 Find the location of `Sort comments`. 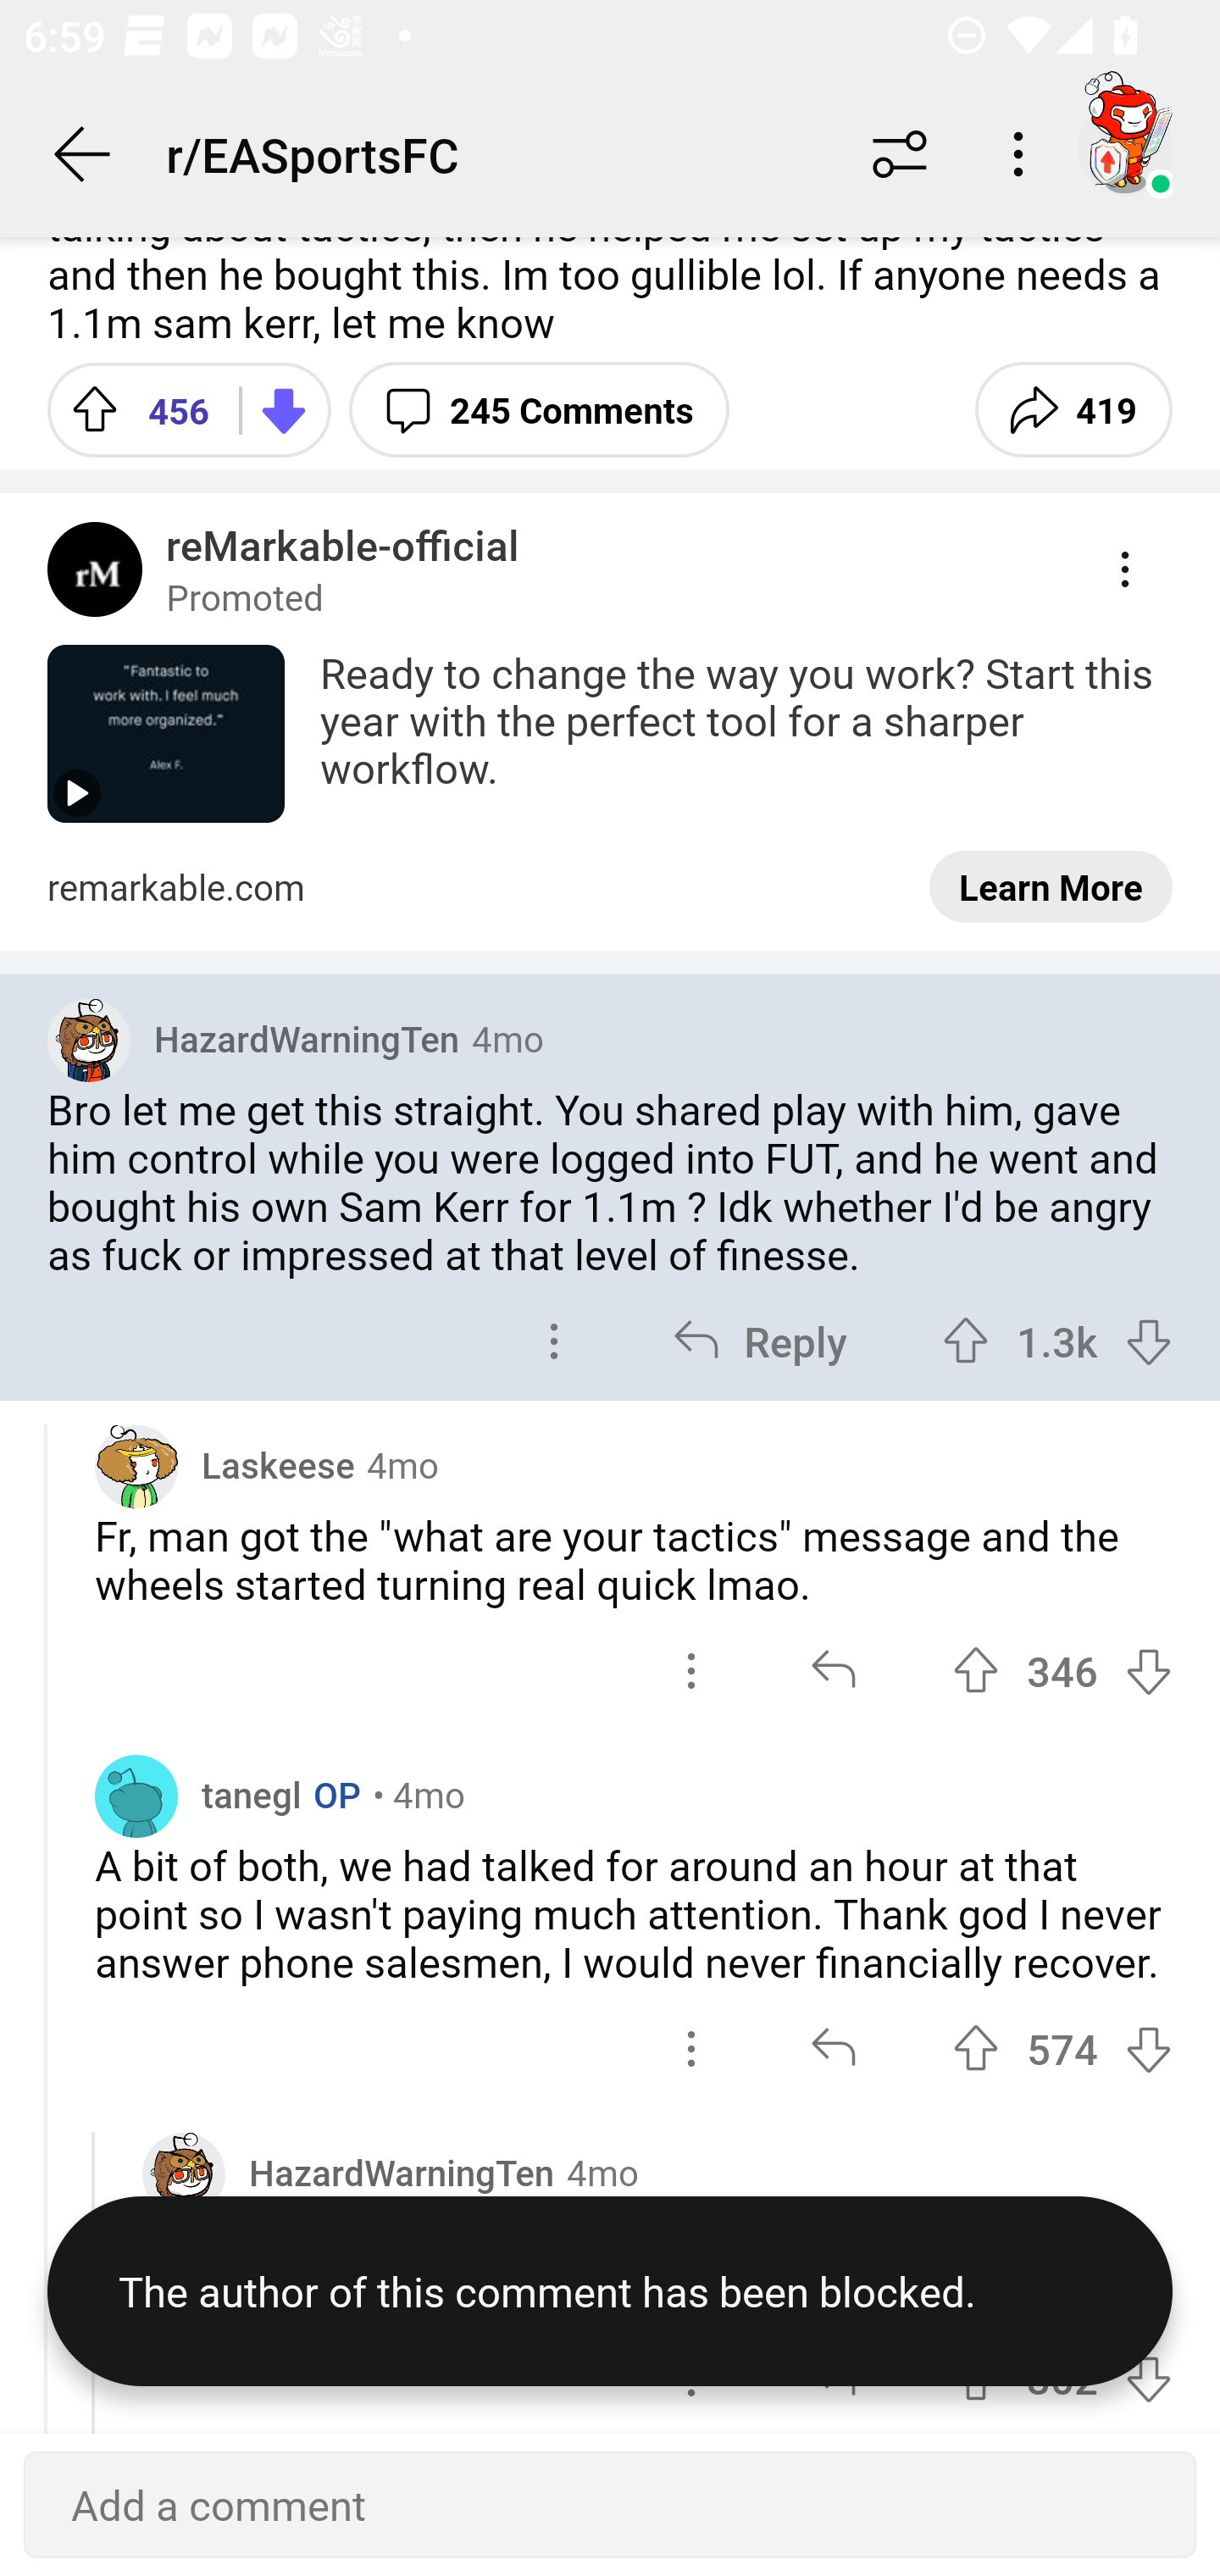

Sort comments is located at coordinates (900, 154).